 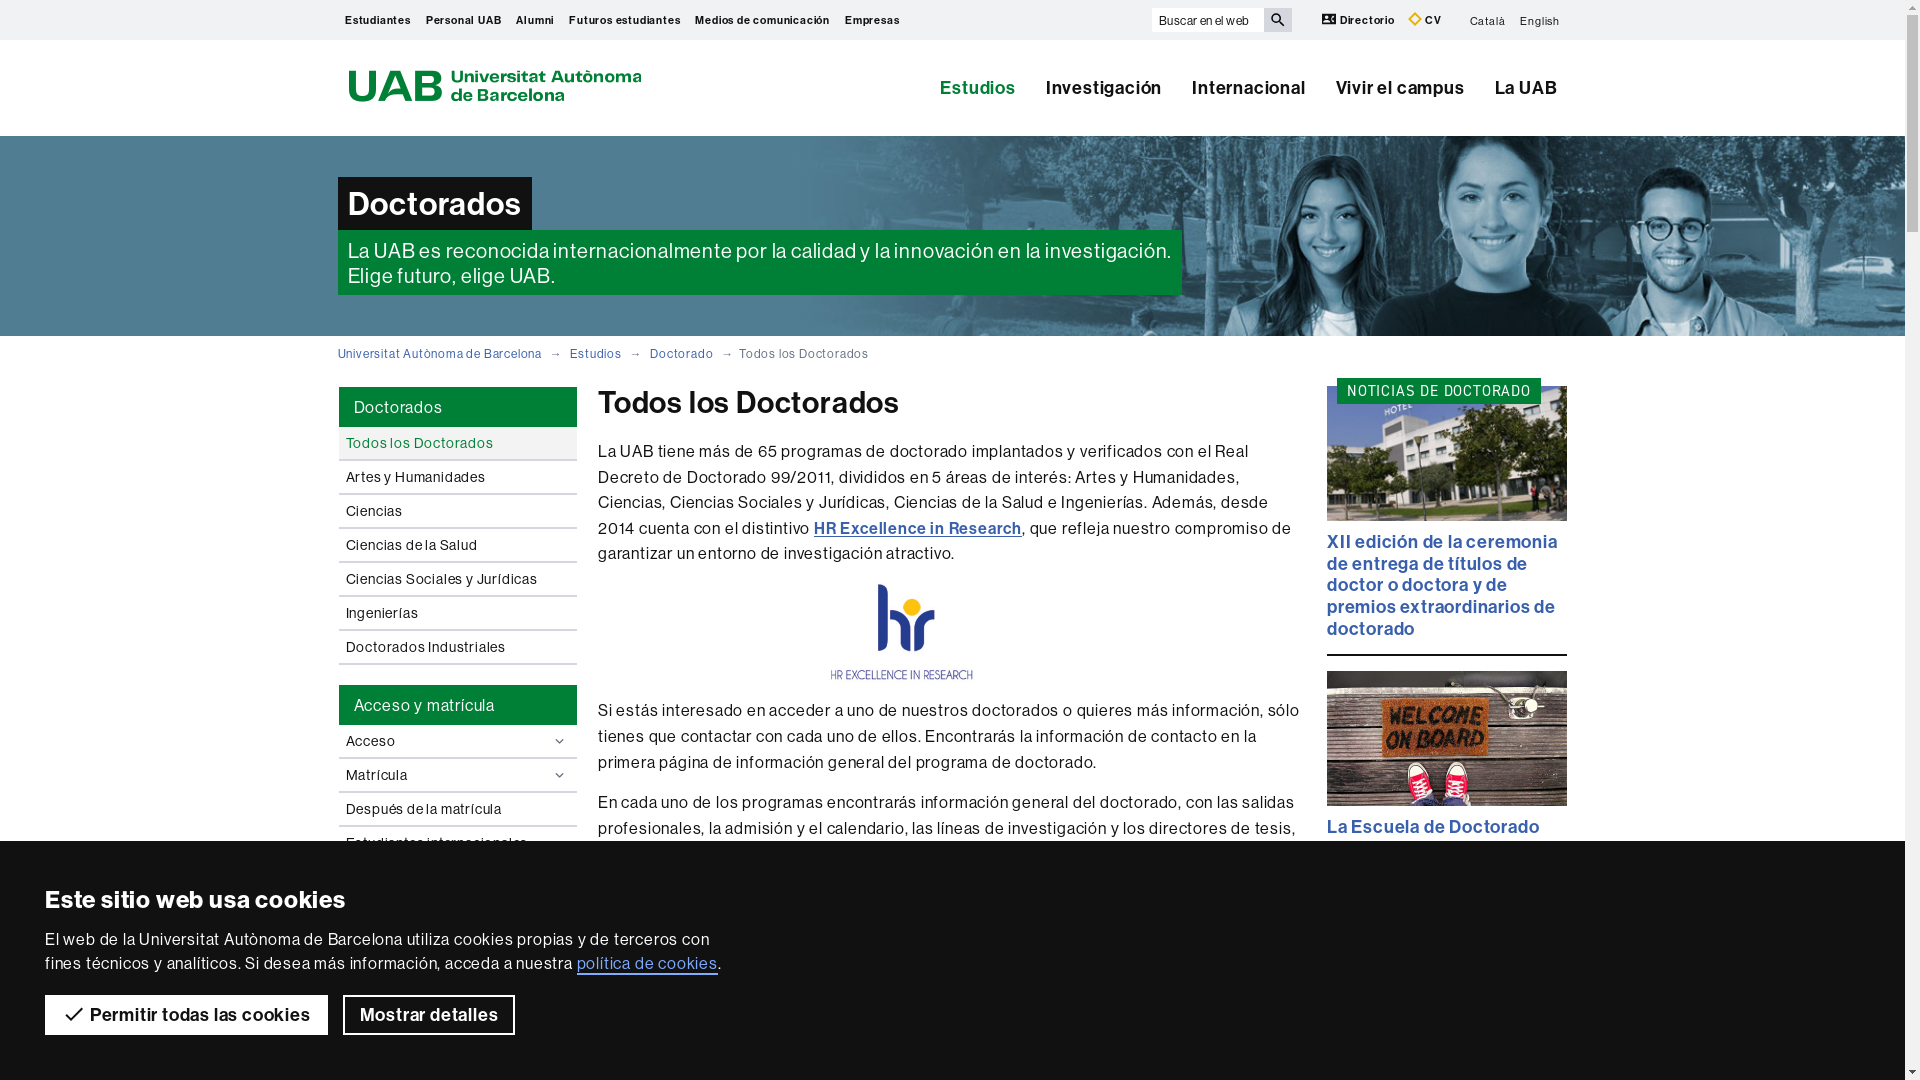 What do you see at coordinates (430, 1015) in the screenshot?
I see `Mostrar detalles` at bounding box center [430, 1015].